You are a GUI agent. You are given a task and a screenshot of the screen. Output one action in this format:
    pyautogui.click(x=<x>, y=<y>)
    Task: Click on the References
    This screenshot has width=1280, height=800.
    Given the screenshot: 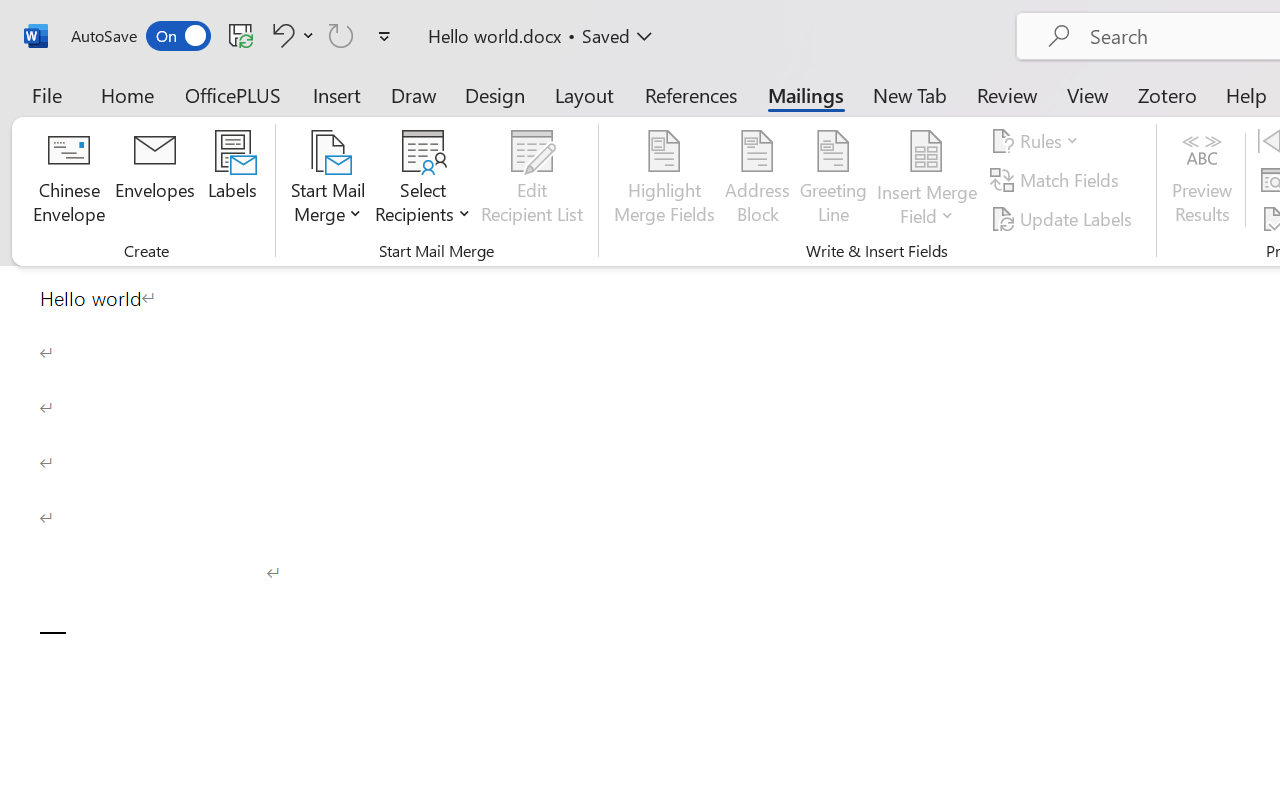 What is the action you would take?
    pyautogui.click(x=690, y=94)
    